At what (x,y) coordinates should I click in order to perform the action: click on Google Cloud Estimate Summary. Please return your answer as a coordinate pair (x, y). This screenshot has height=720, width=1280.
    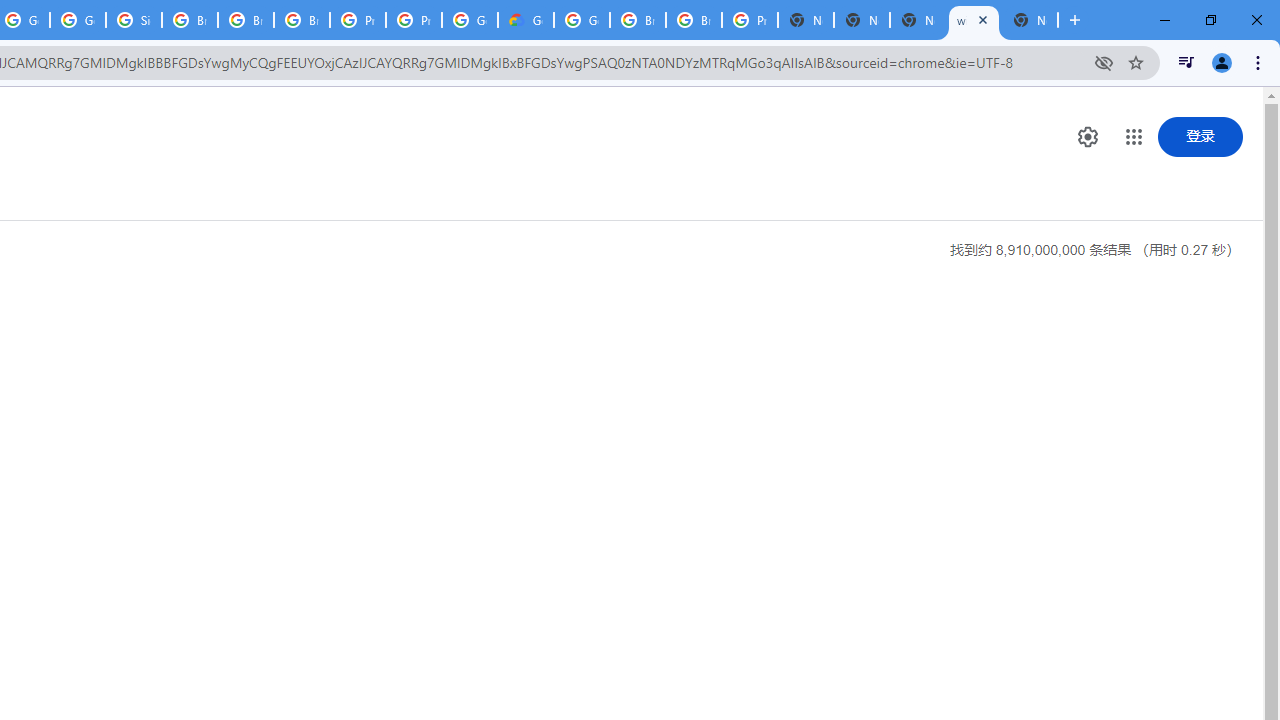
    Looking at the image, I should click on (526, 20).